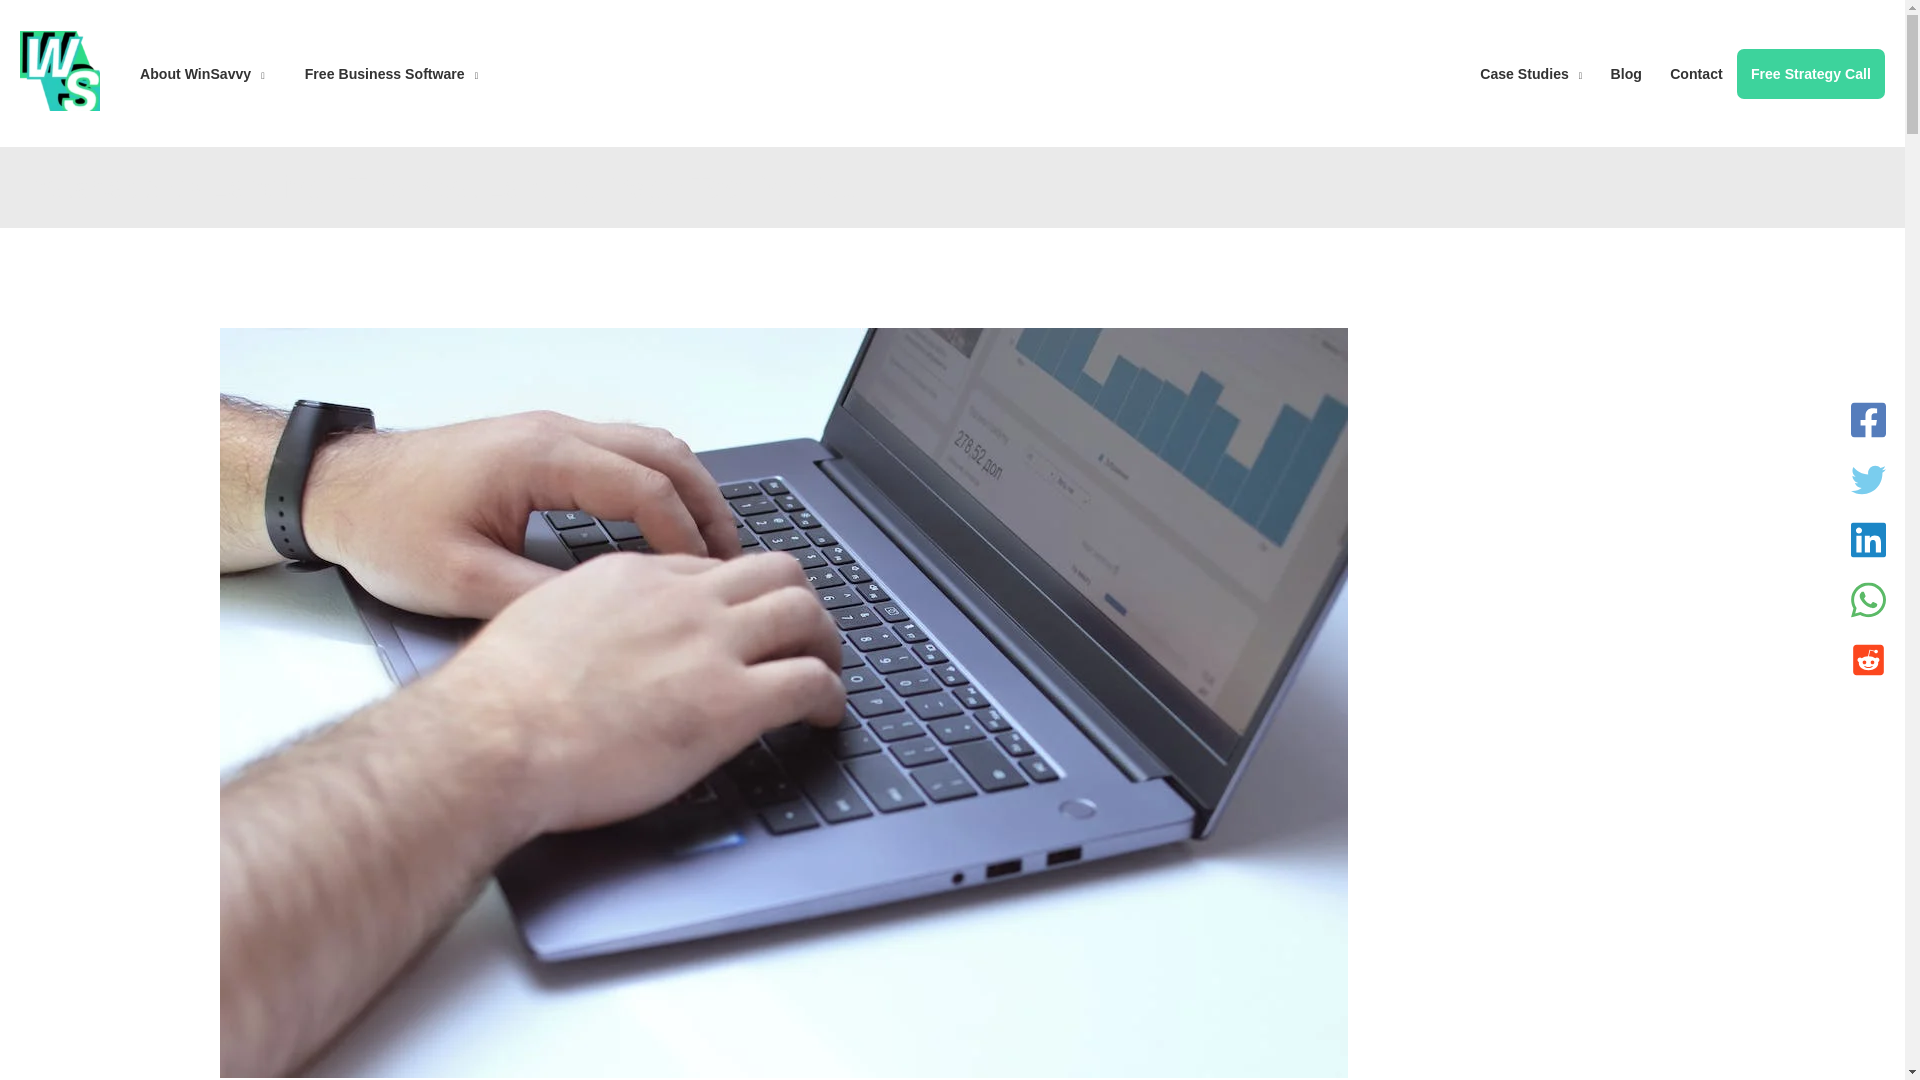 Image resolution: width=1920 pixels, height=1080 pixels. Describe the element at coordinates (1625, 72) in the screenshot. I see `Blog` at that location.